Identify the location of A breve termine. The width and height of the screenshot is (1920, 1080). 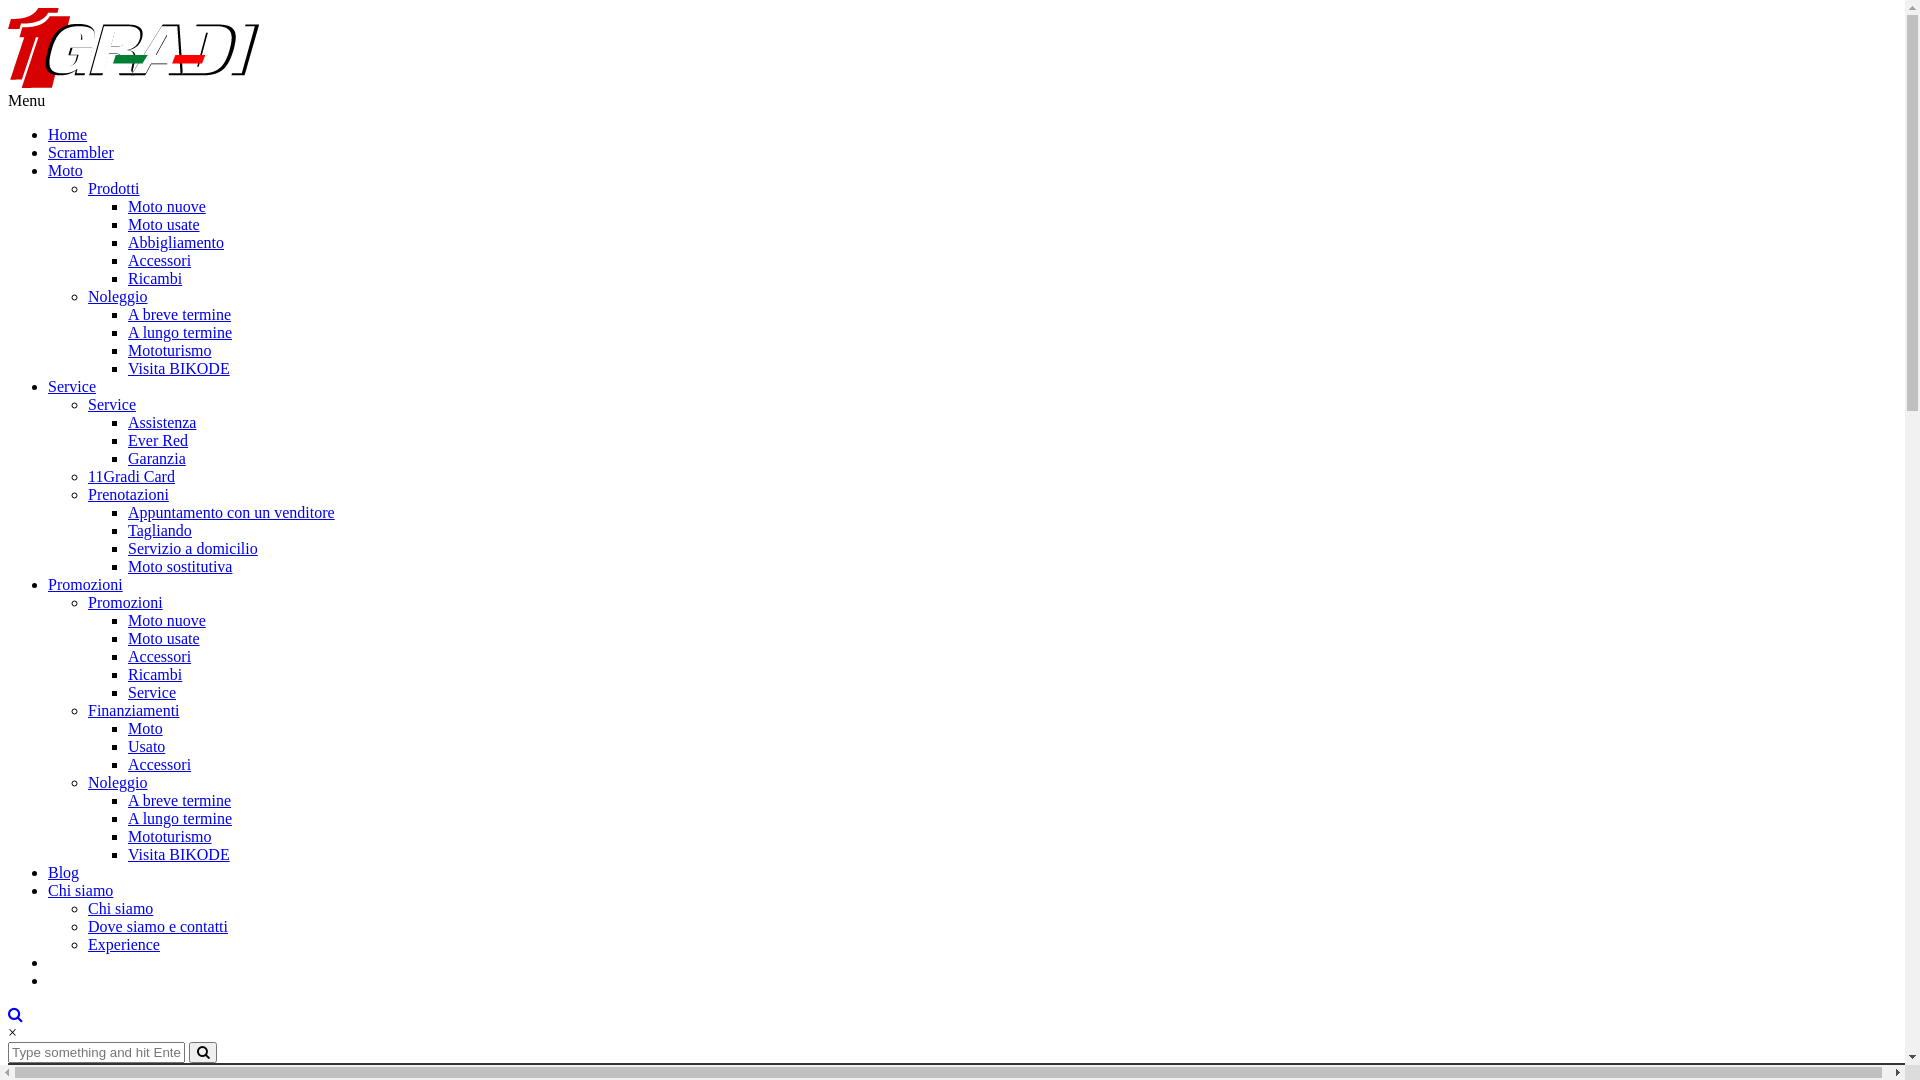
(180, 800).